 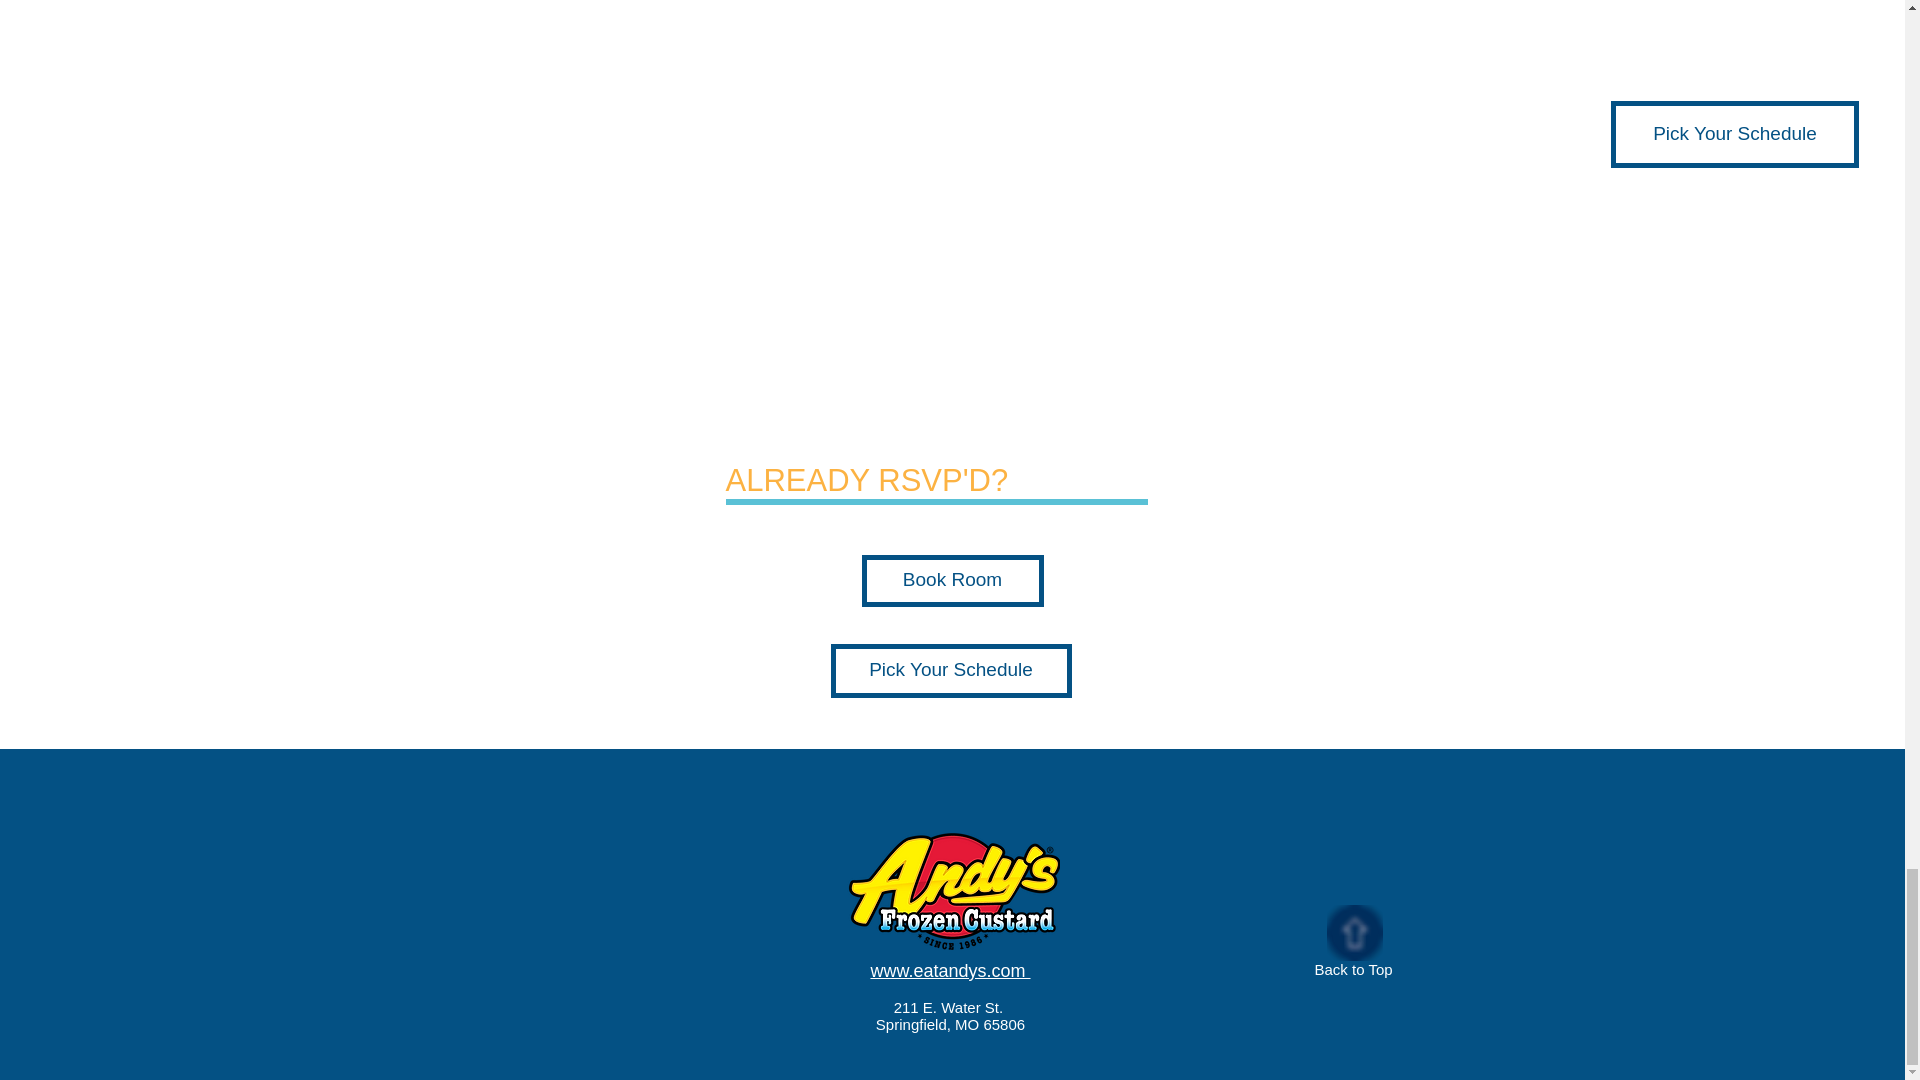 I want to click on Back to Top, so click(x=1352, y=970).